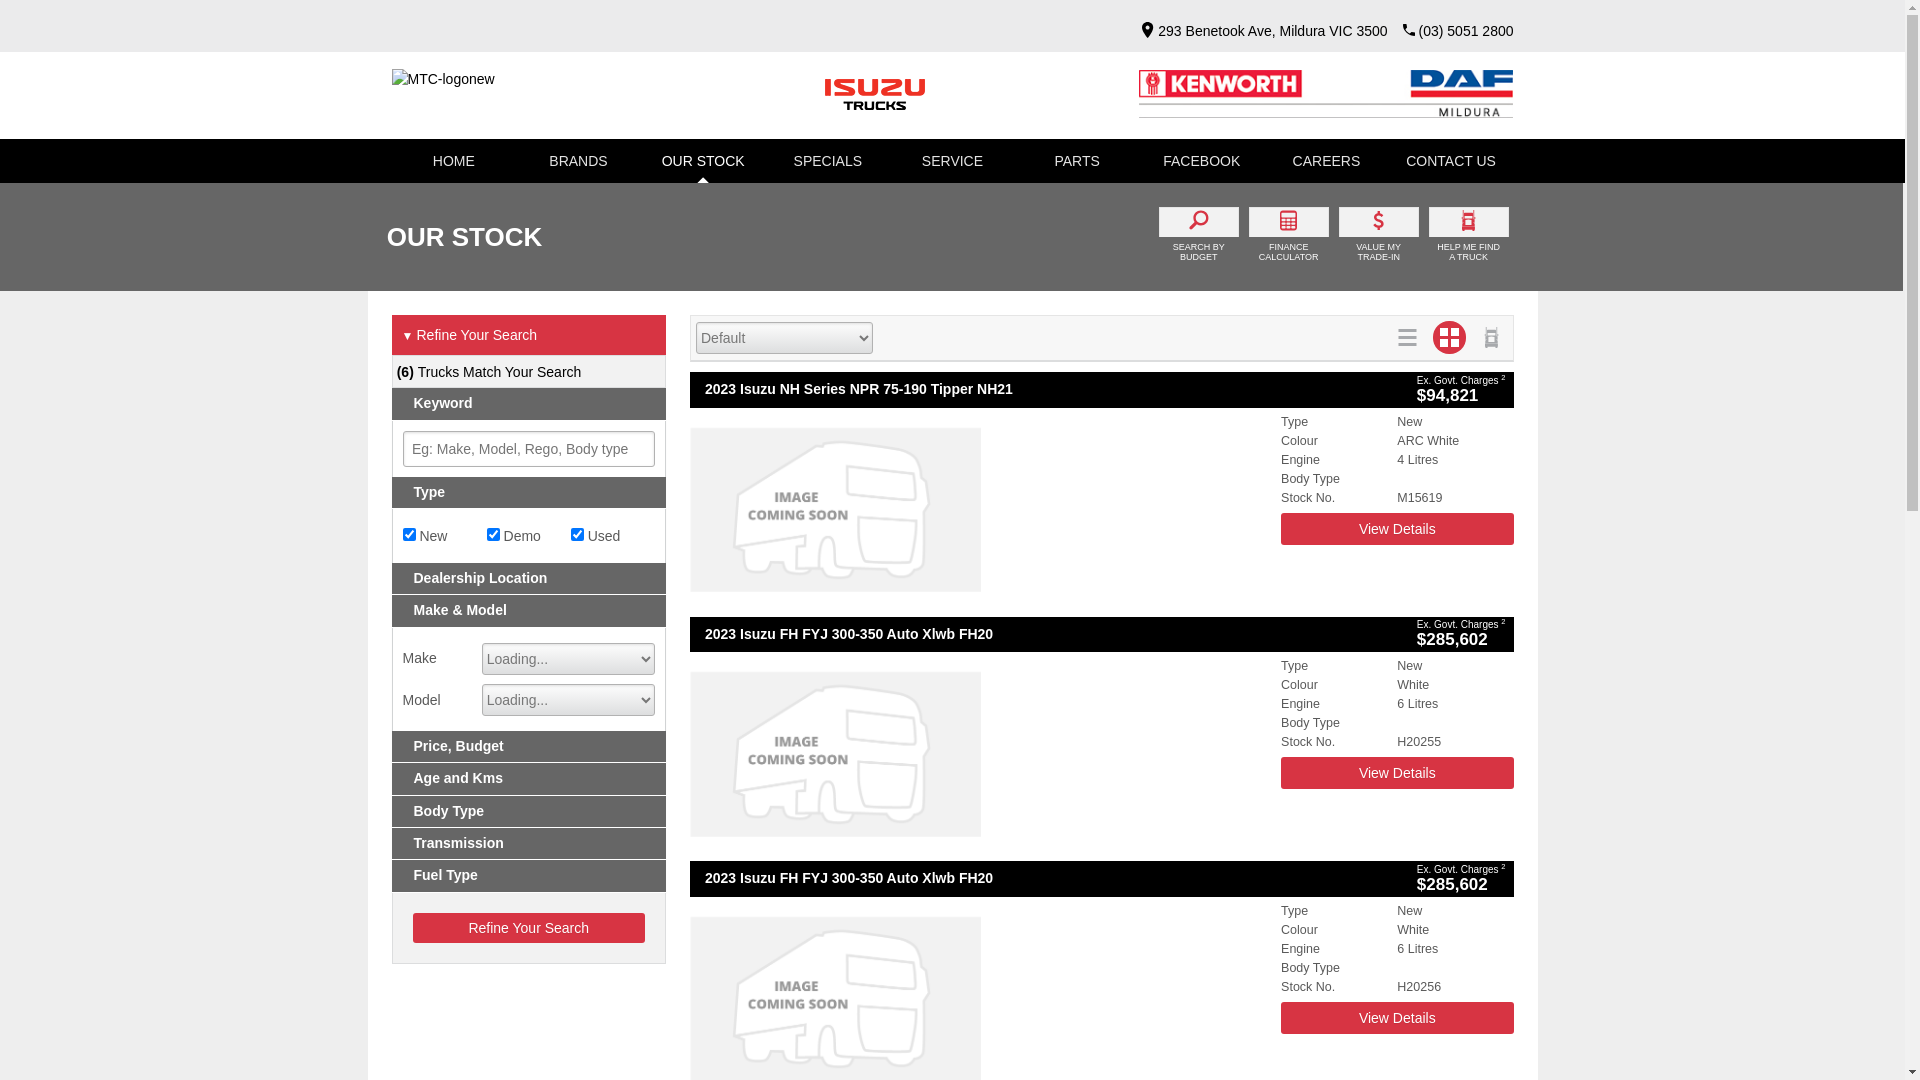  What do you see at coordinates (530, 492) in the screenshot?
I see `Type` at bounding box center [530, 492].